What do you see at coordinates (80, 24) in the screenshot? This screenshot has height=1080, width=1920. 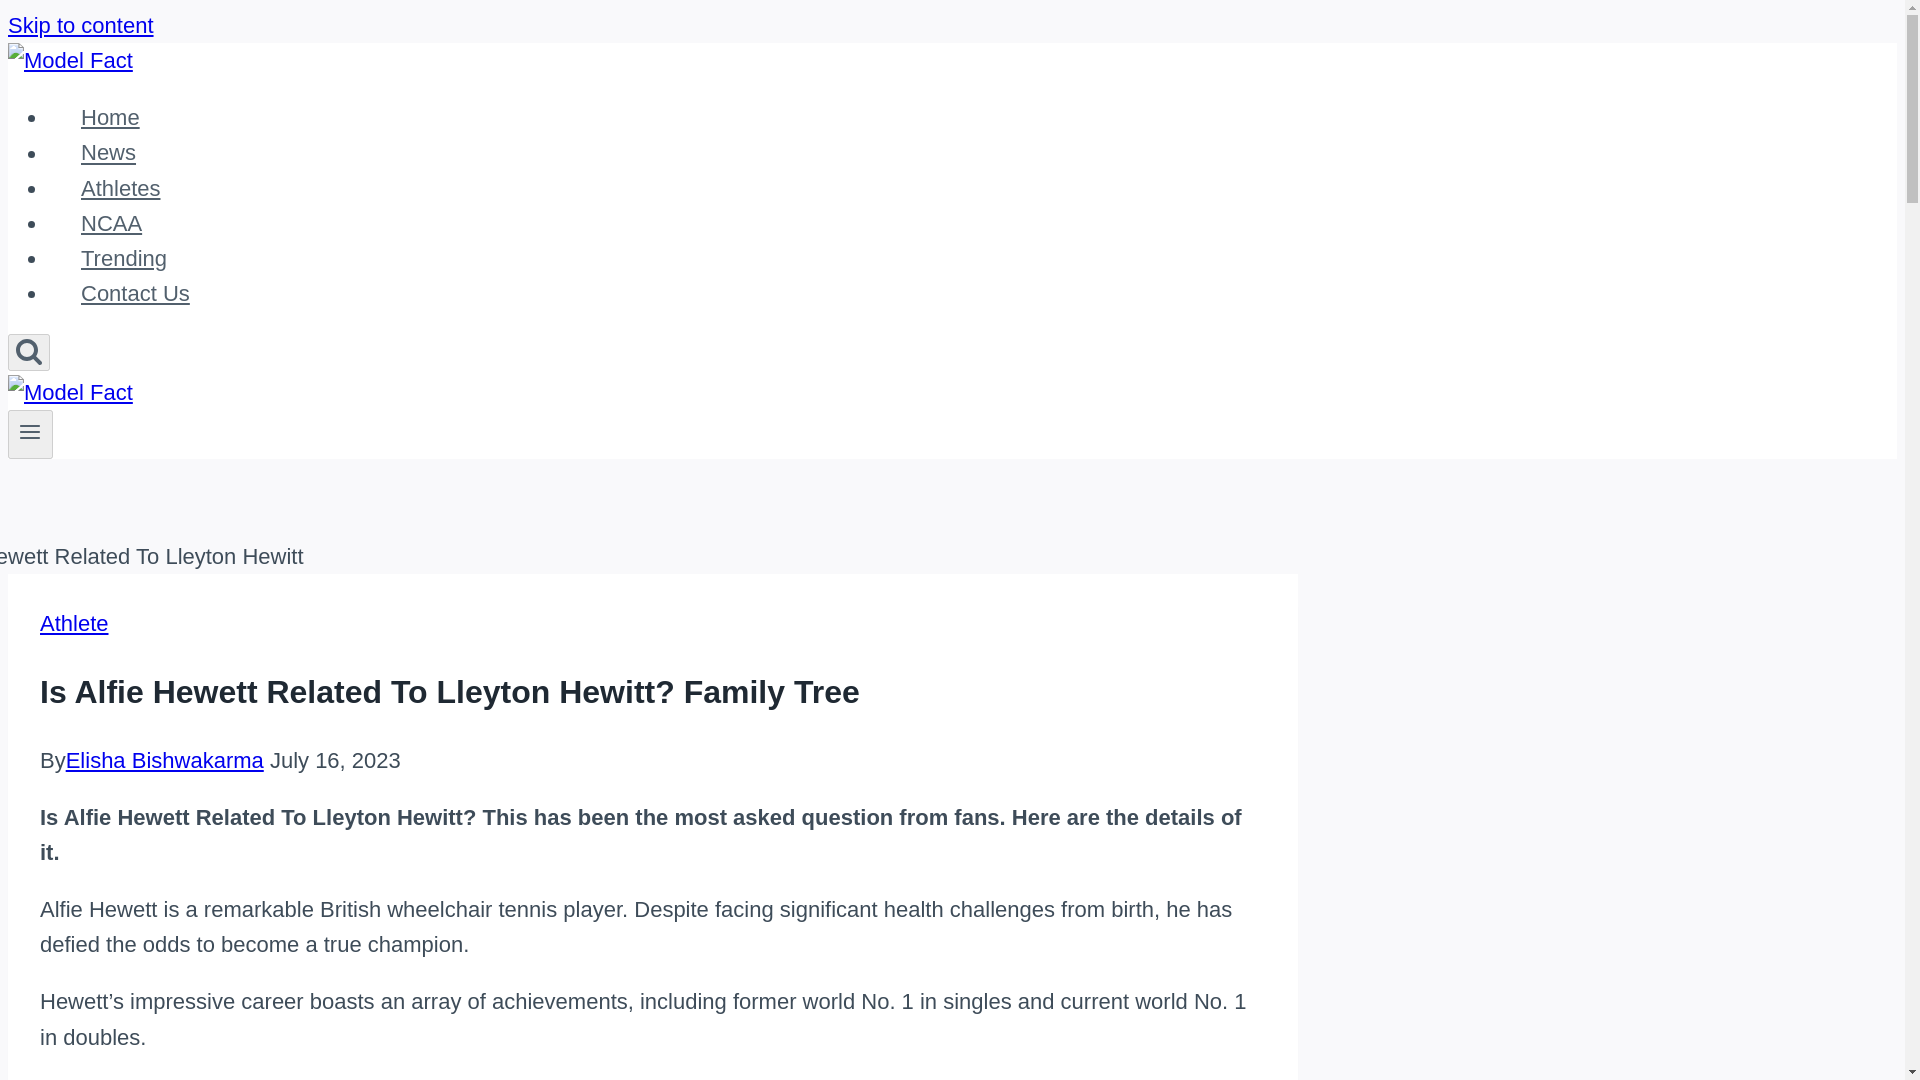 I see `Skip to content` at bounding box center [80, 24].